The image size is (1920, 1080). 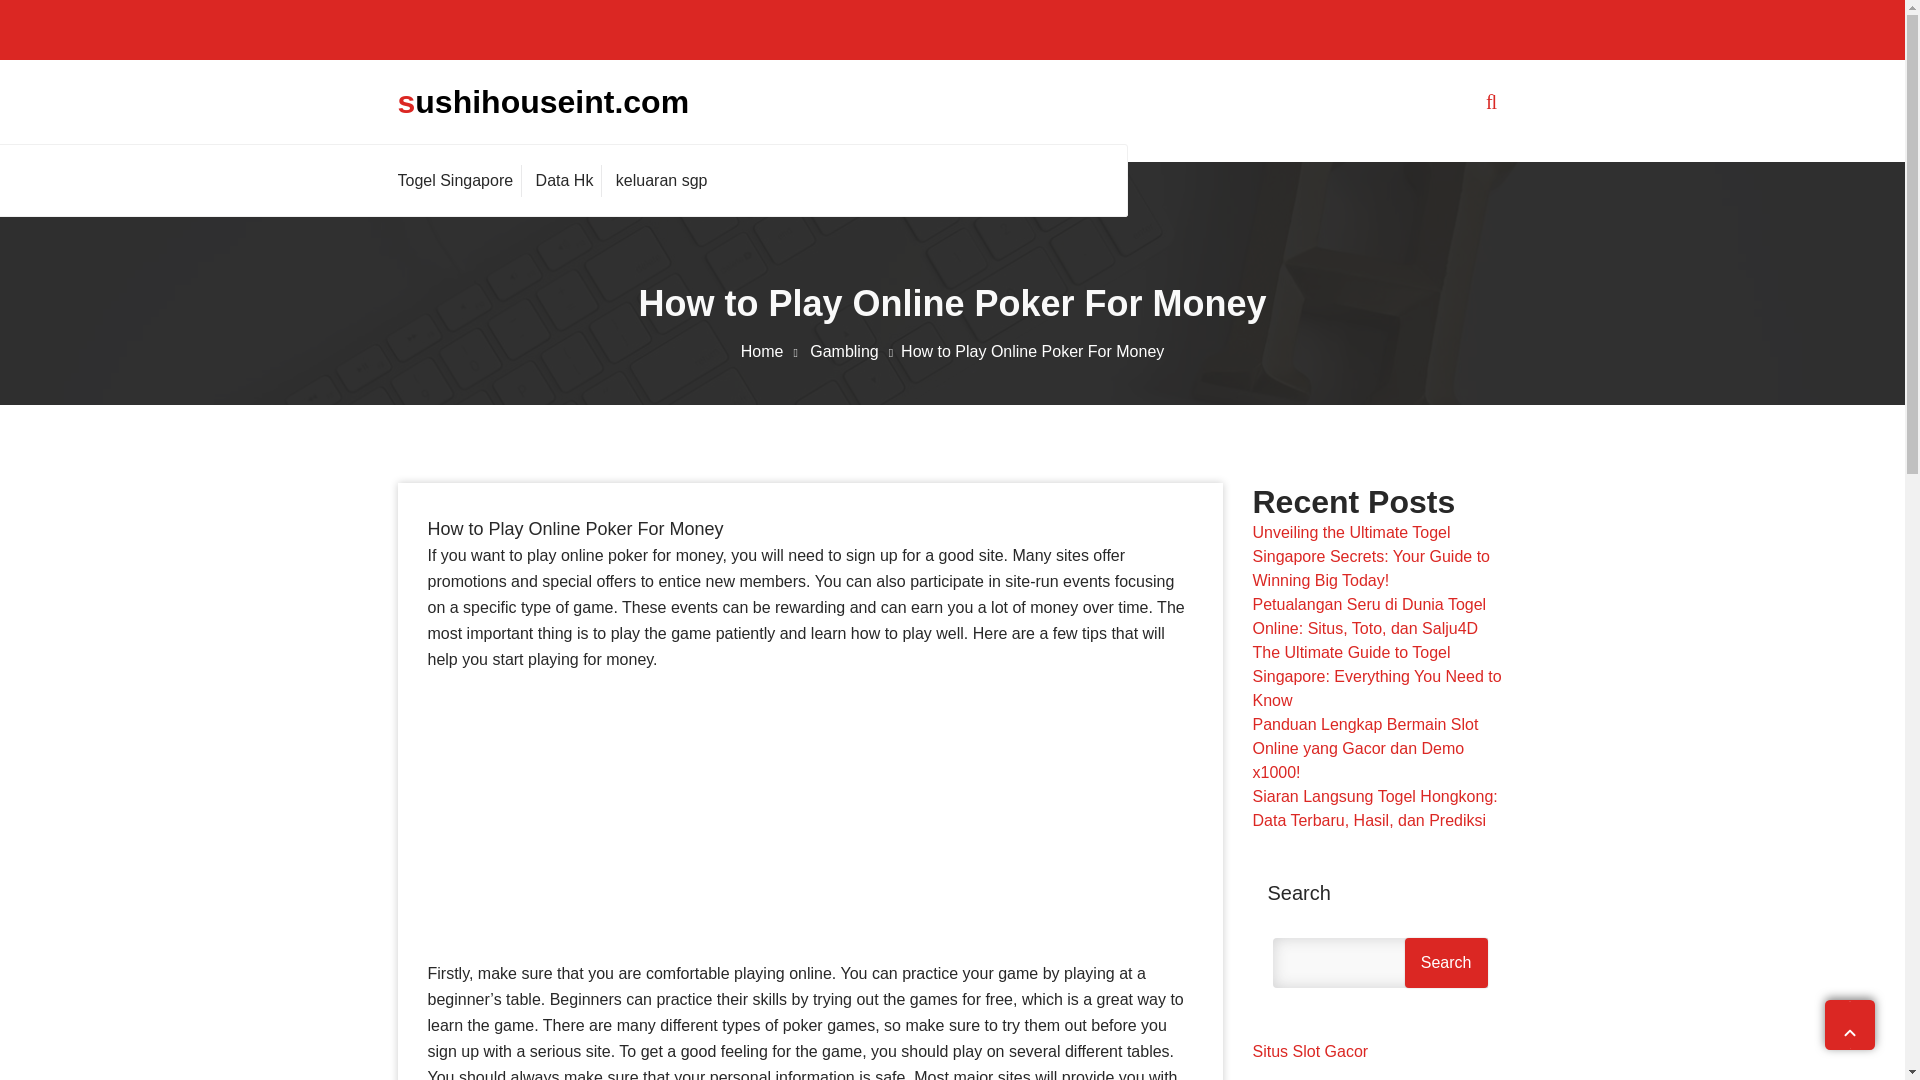 I want to click on keluaran sgp, so click(x=661, y=180).